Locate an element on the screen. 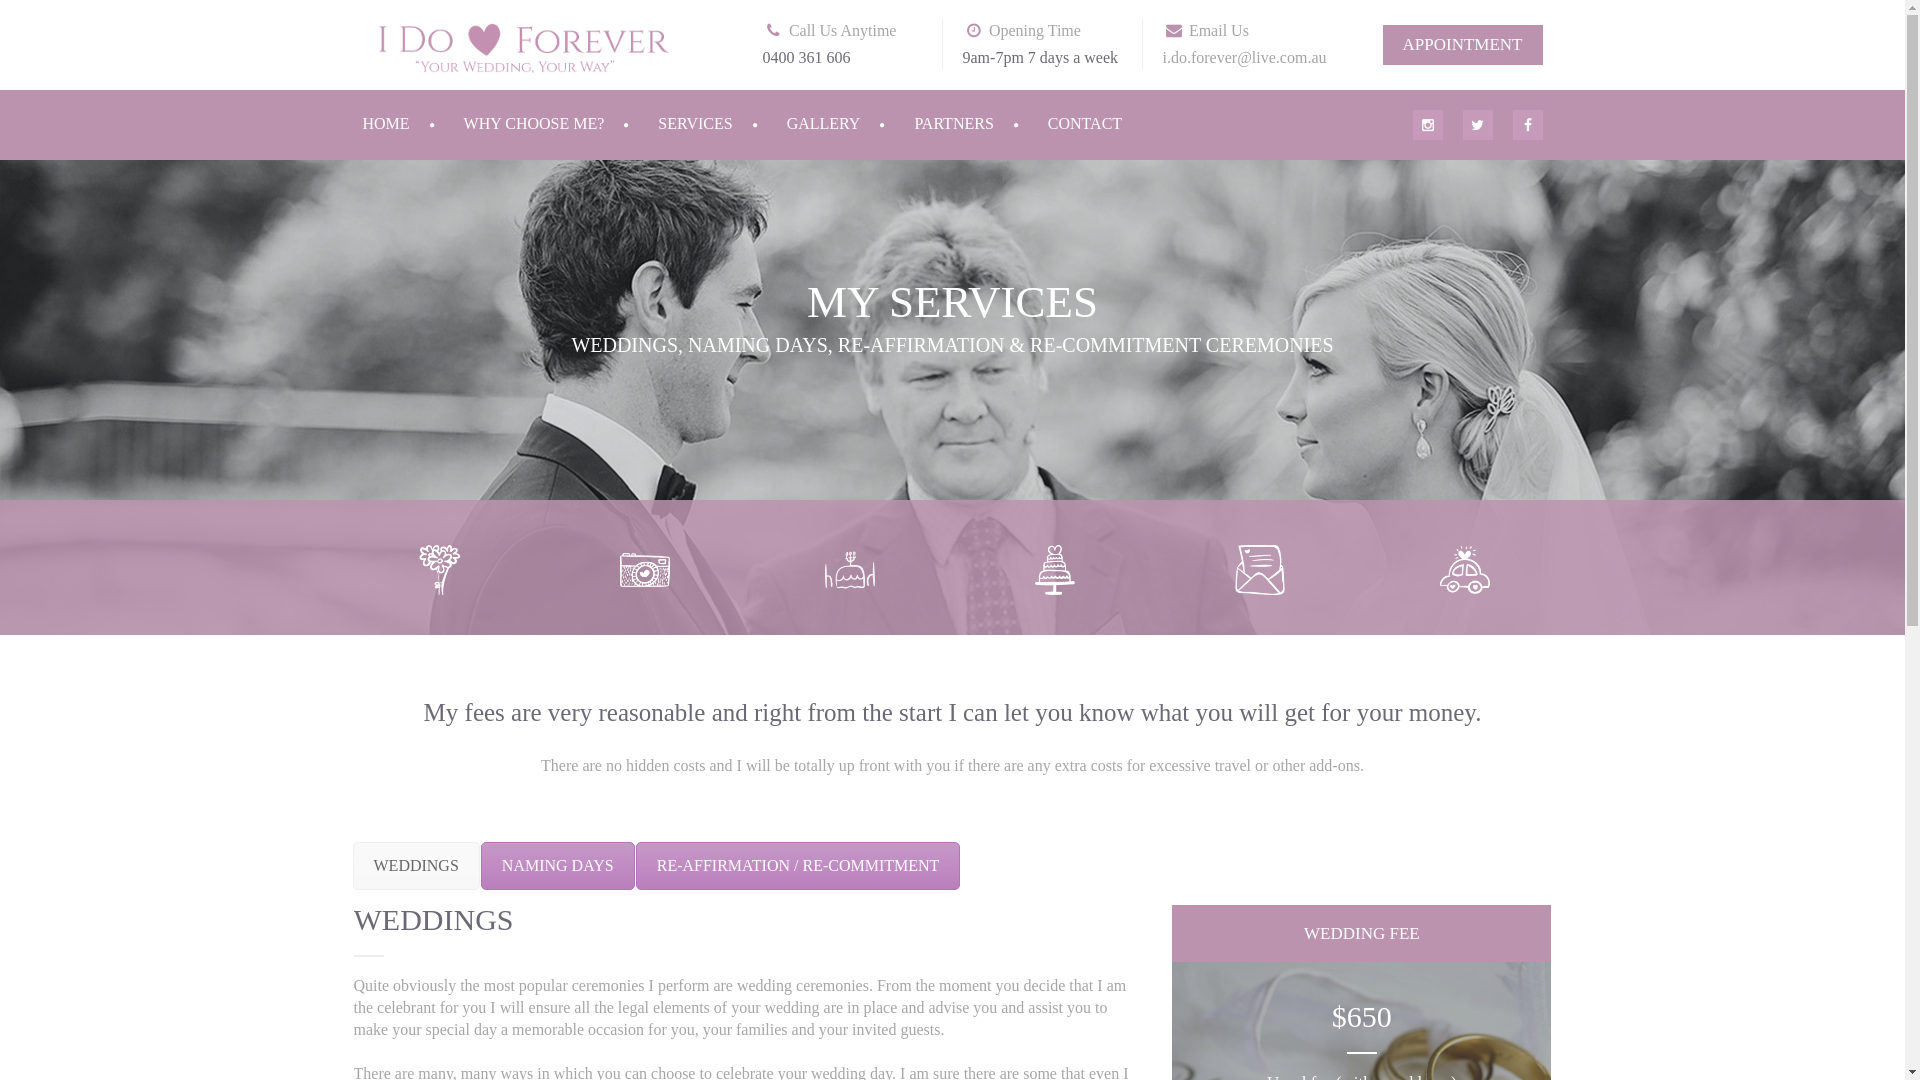  APPOINTMENT is located at coordinates (1463, 45).